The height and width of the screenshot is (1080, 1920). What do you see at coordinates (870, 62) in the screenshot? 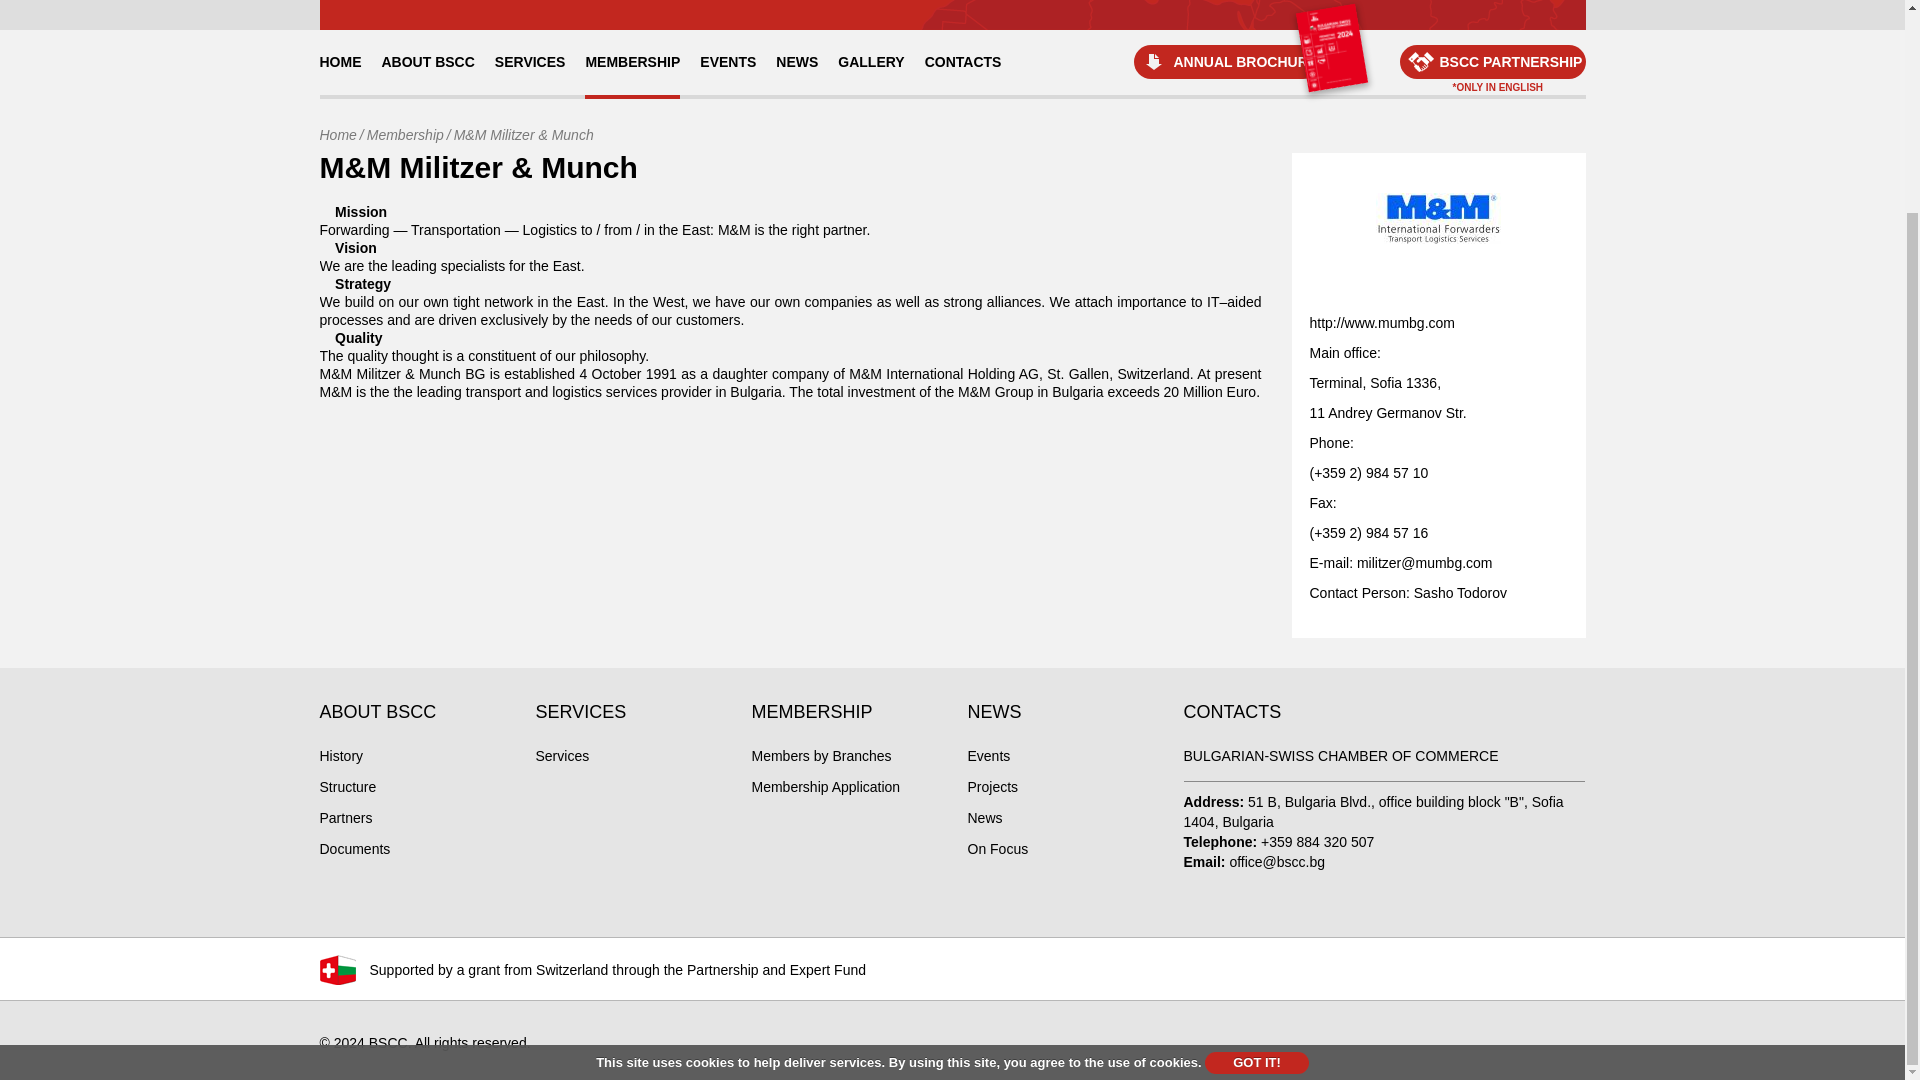
I see `GALLERY` at bounding box center [870, 62].